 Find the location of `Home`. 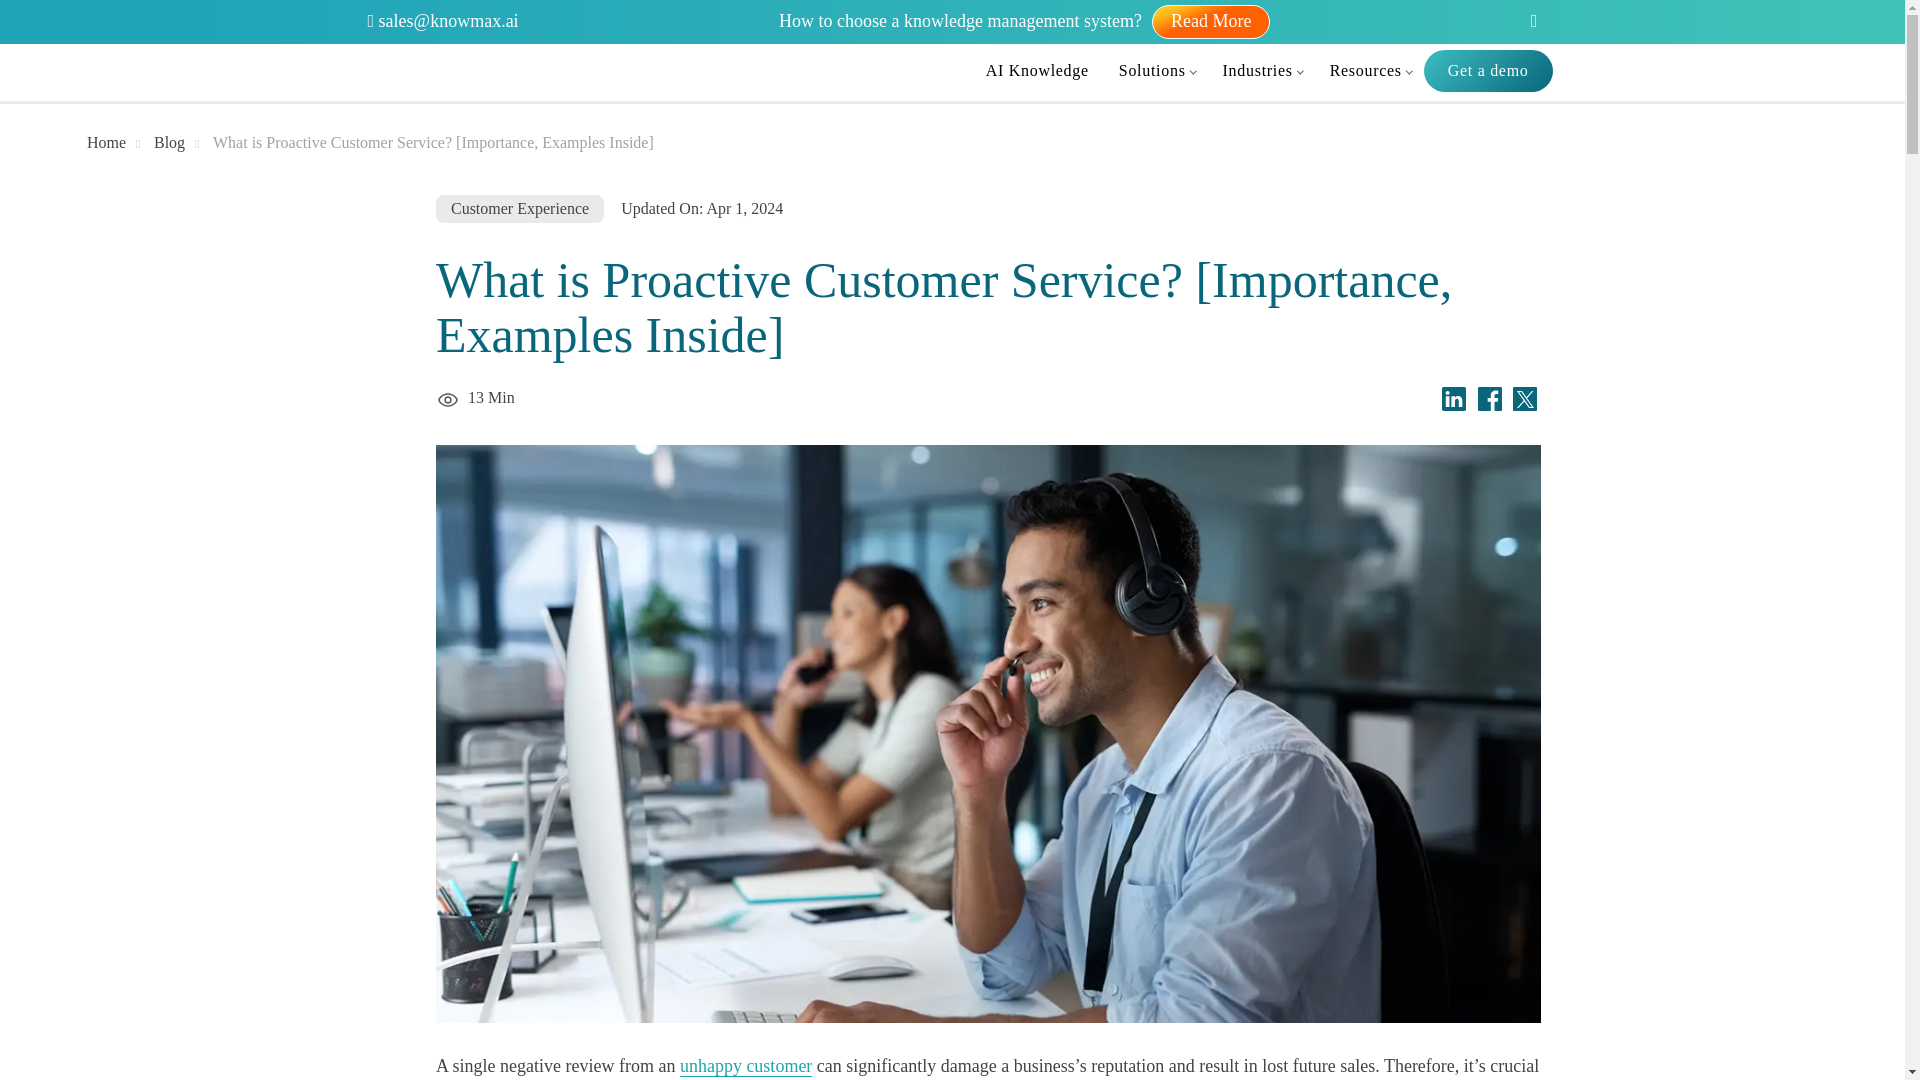

Home is located at coordinates (106, 142).